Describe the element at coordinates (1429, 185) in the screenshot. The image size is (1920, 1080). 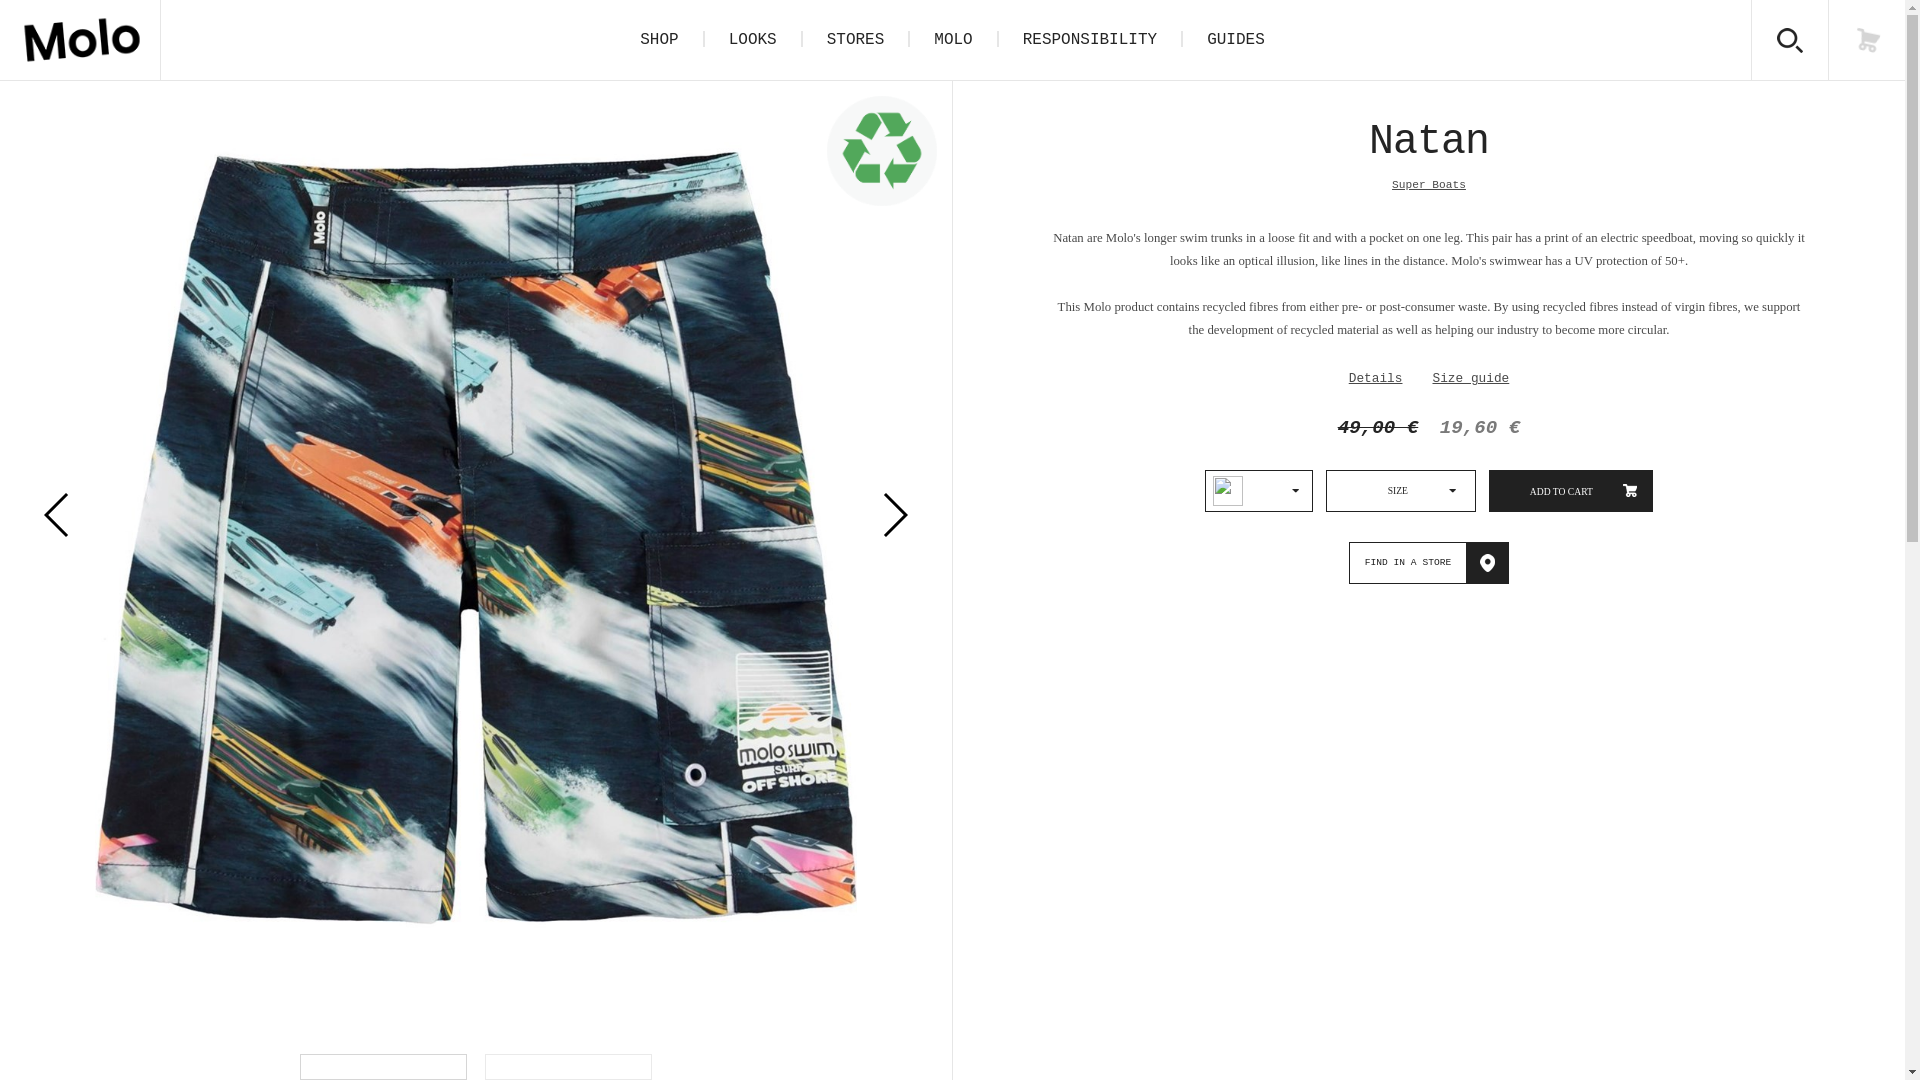
I see `Super Boats` at that location.